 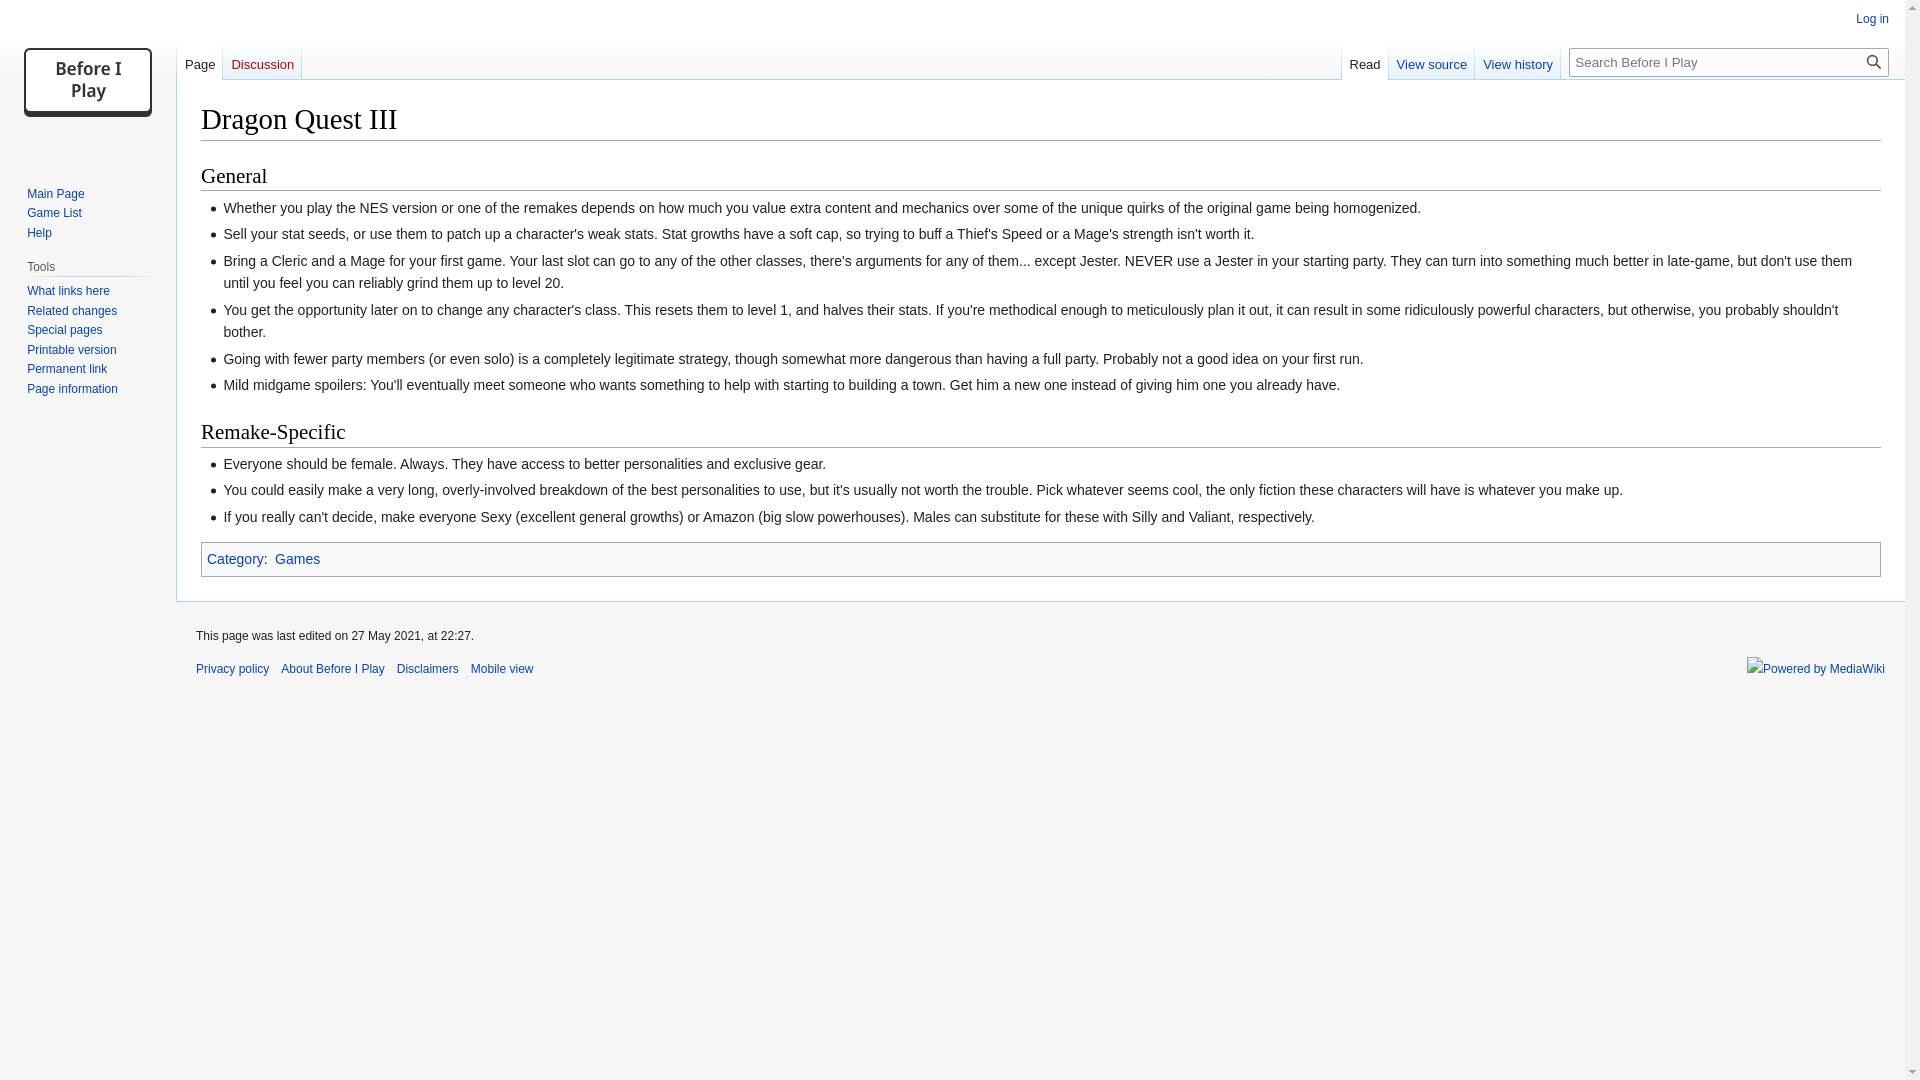 I want to click on Page information, so click(x=72, y=389).